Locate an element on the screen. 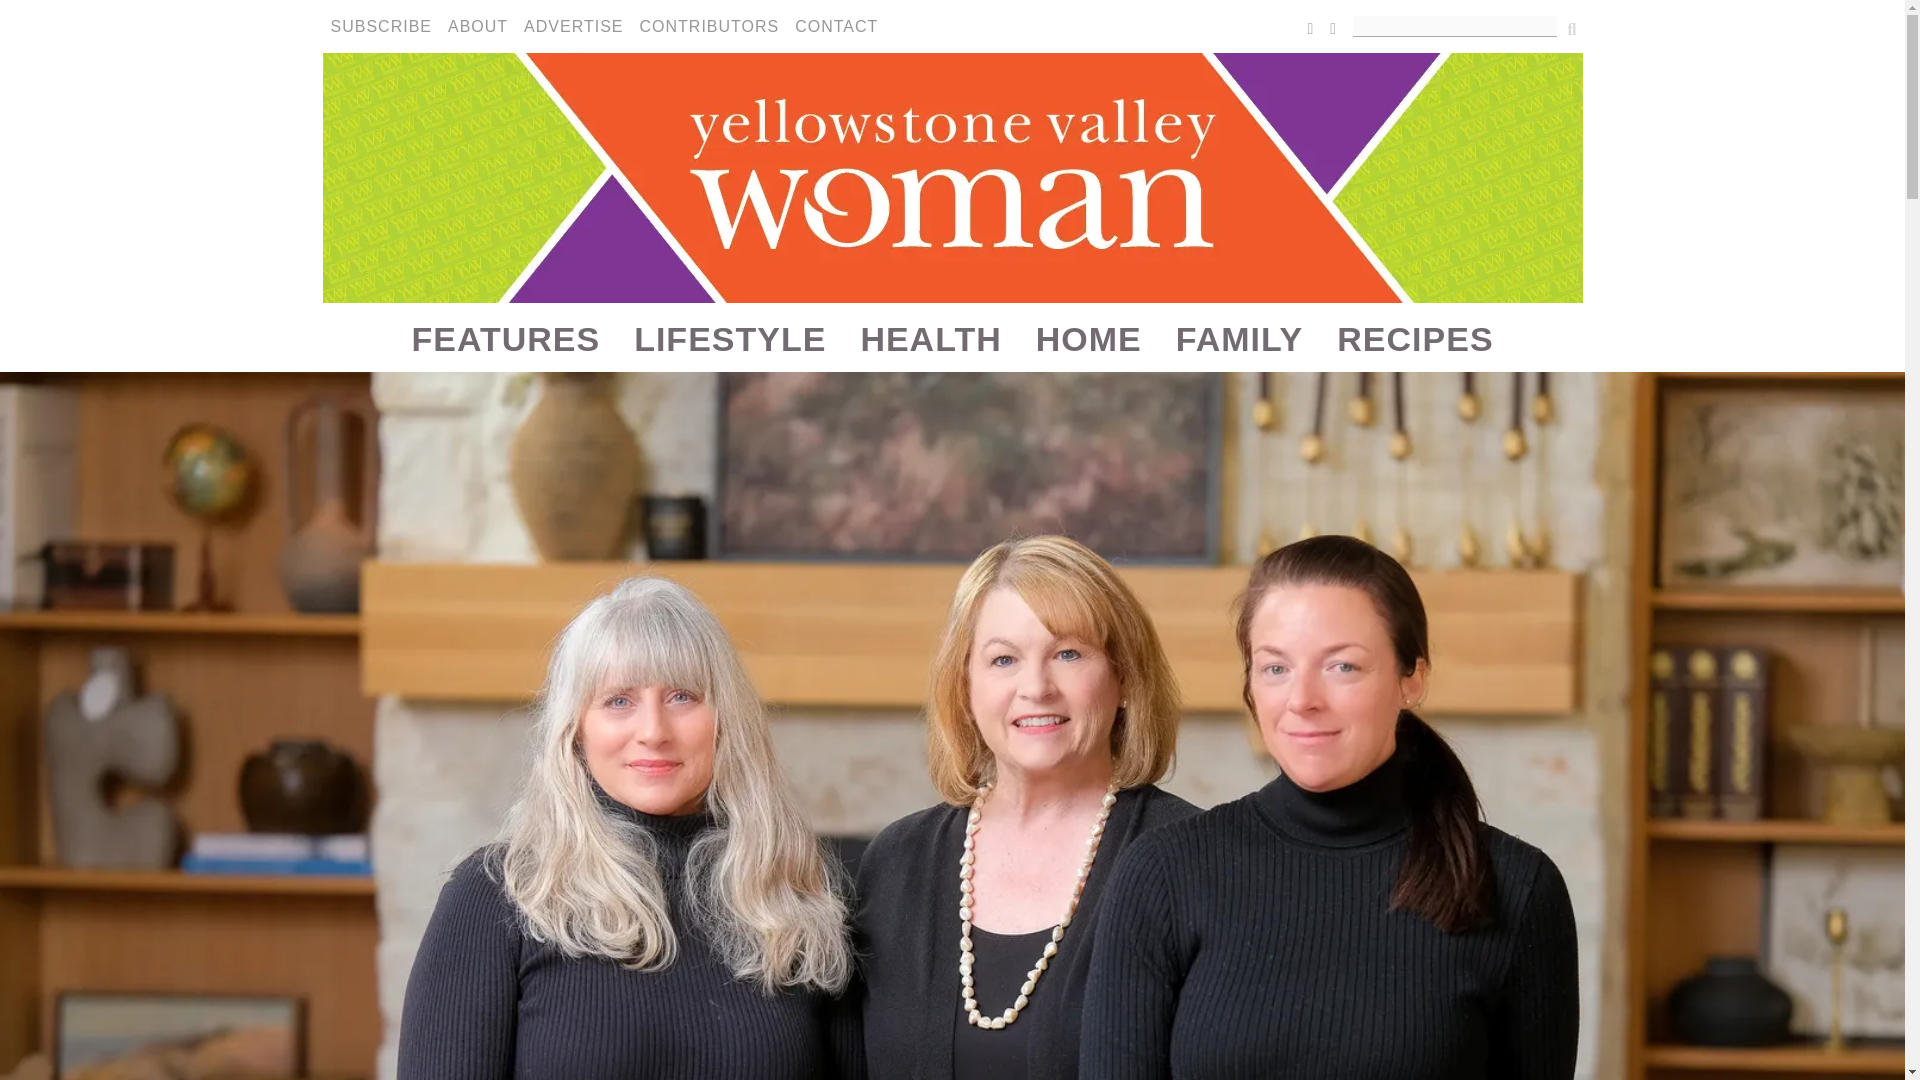 This screenshot has width=1920, height=1080. HOME is located at coordinates (1089, 338).